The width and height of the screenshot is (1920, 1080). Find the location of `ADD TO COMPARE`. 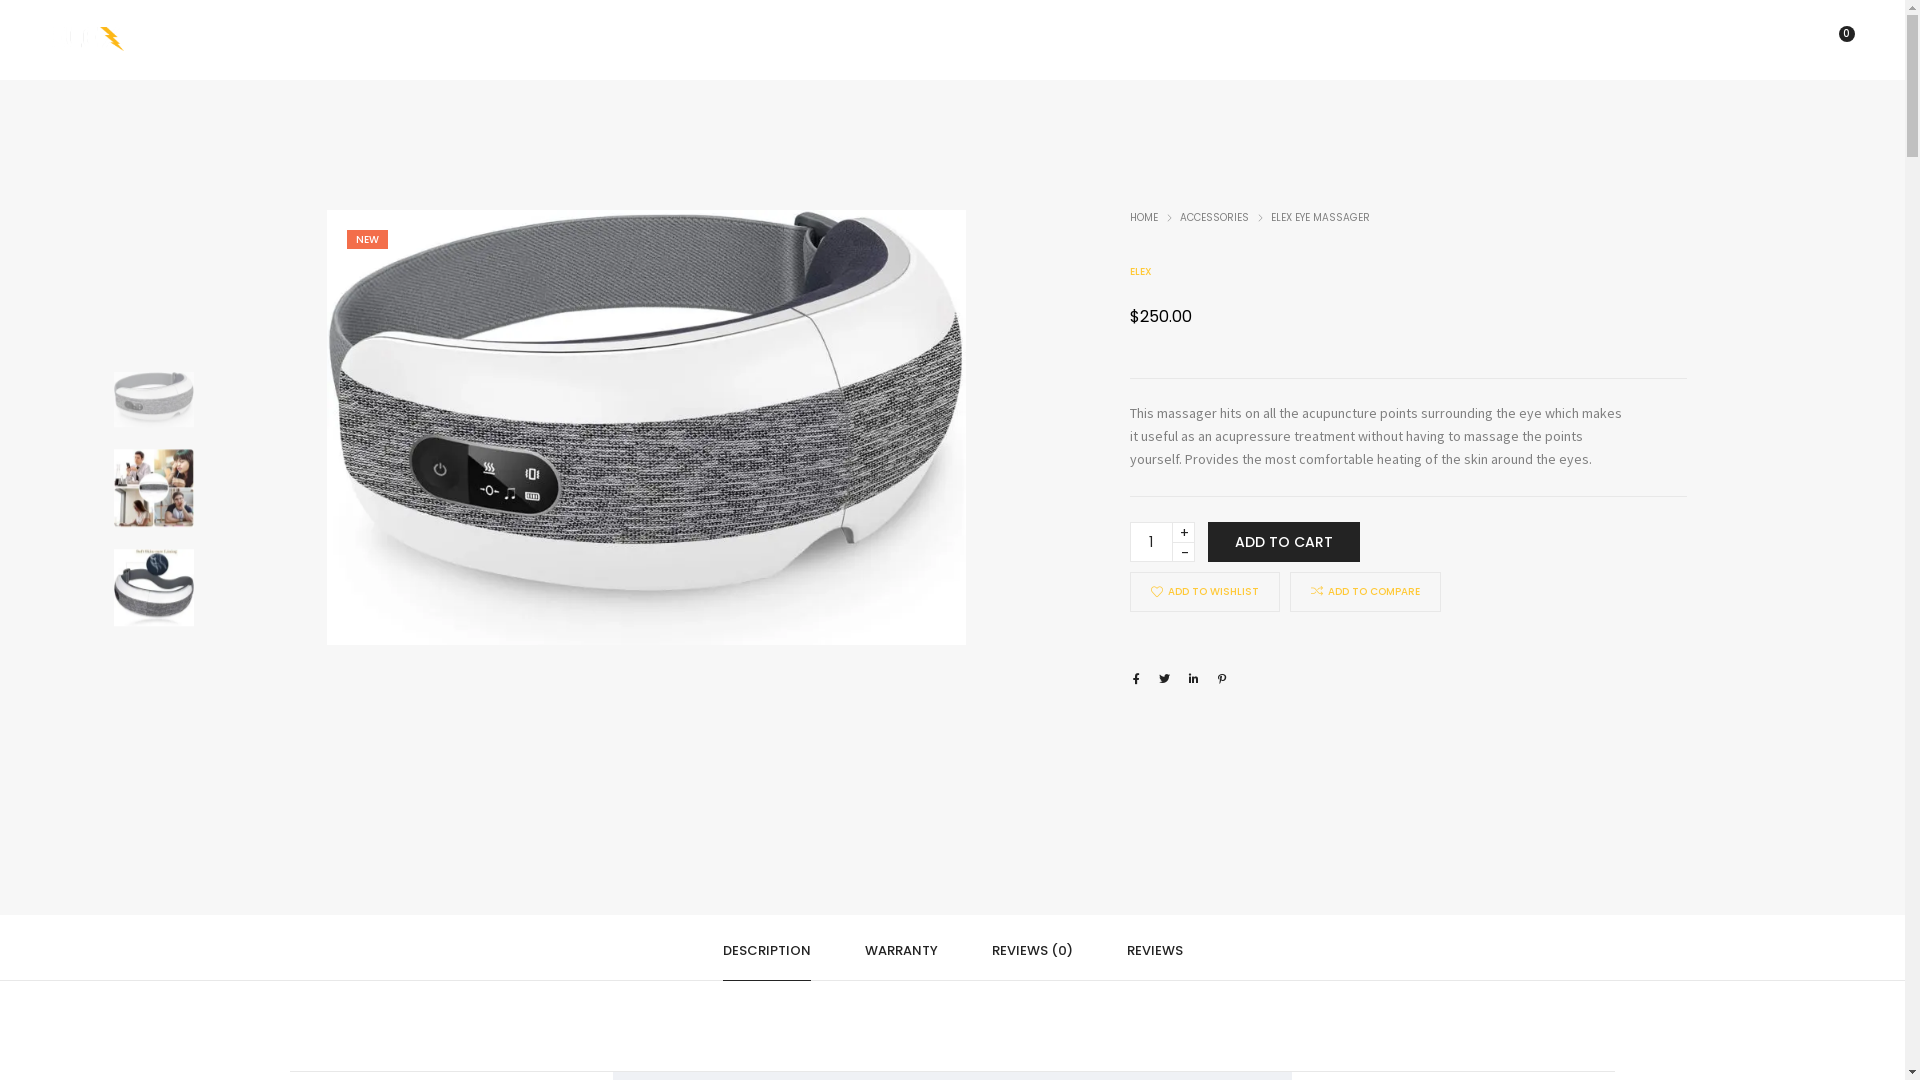

ADD TO COMPARE is located at coordinates (1366, 592).